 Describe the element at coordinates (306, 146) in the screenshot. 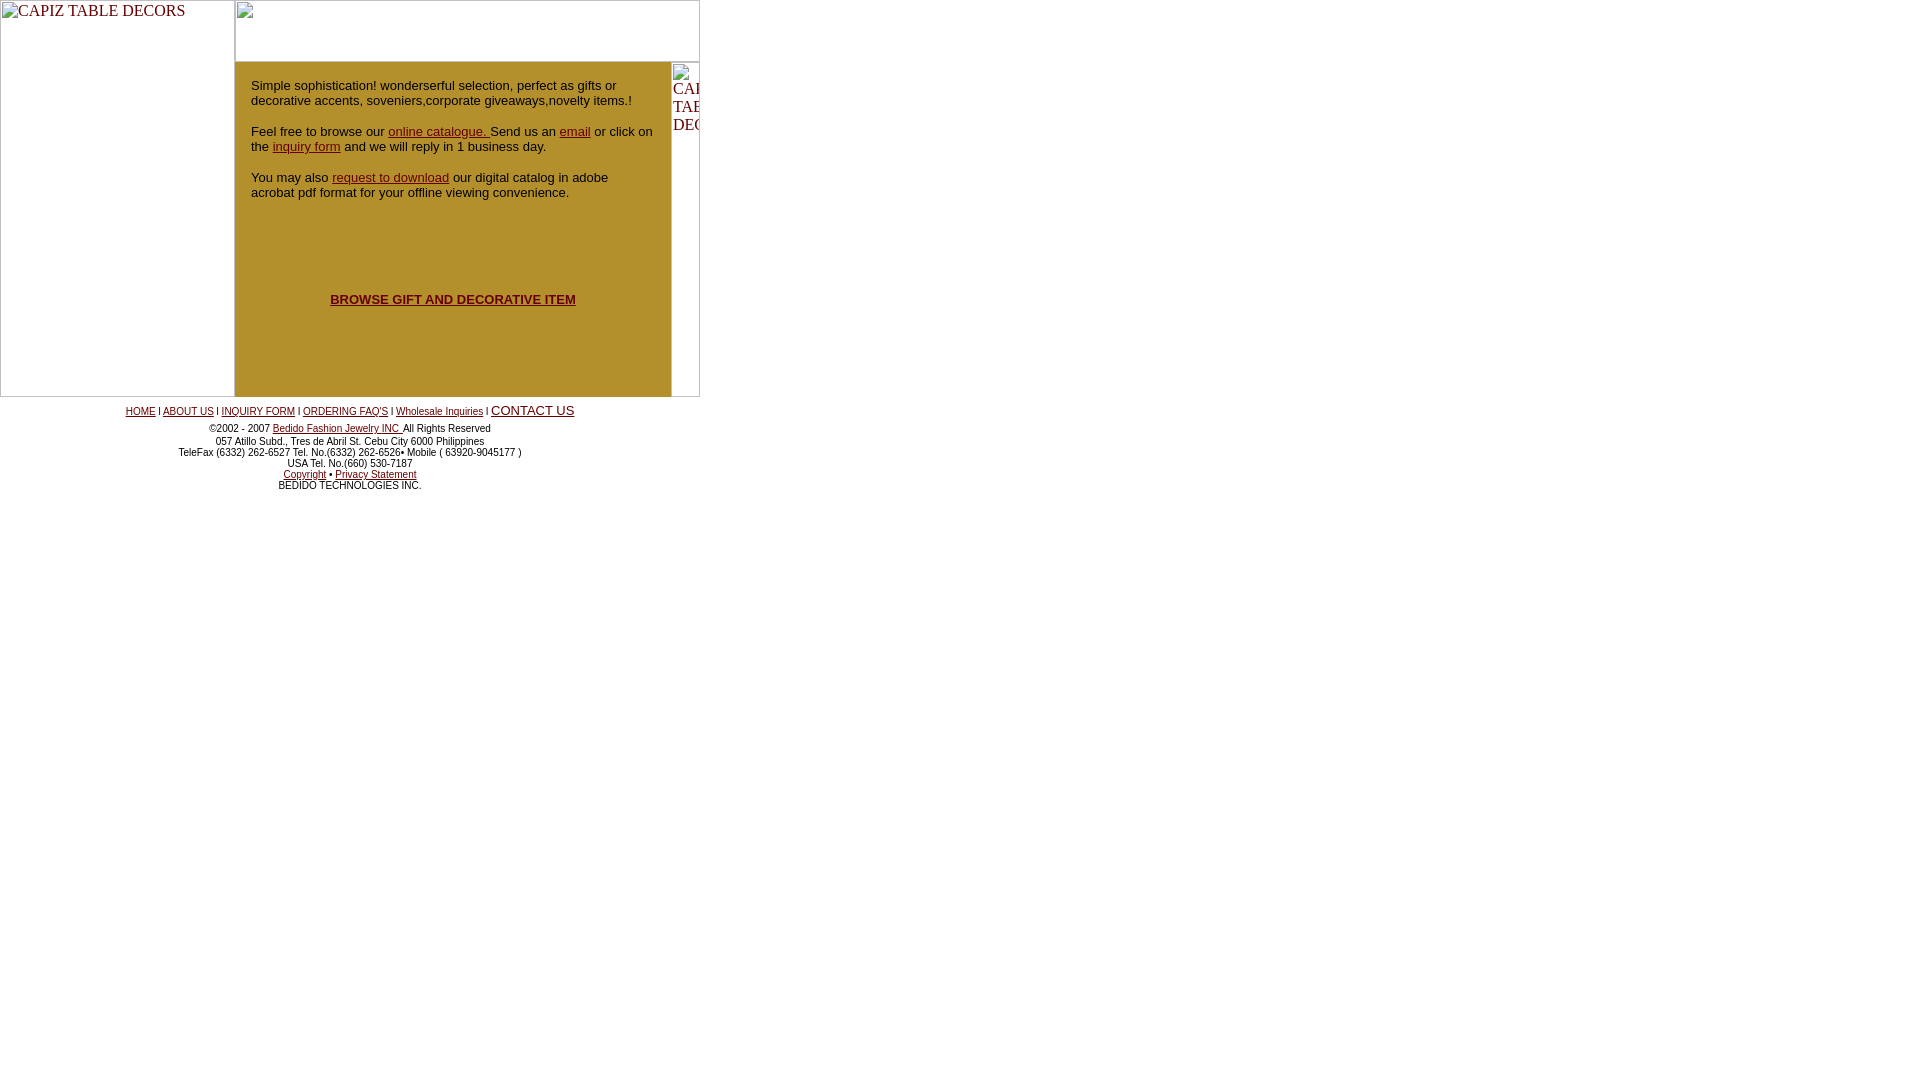

I see `inquiry form` at that location.